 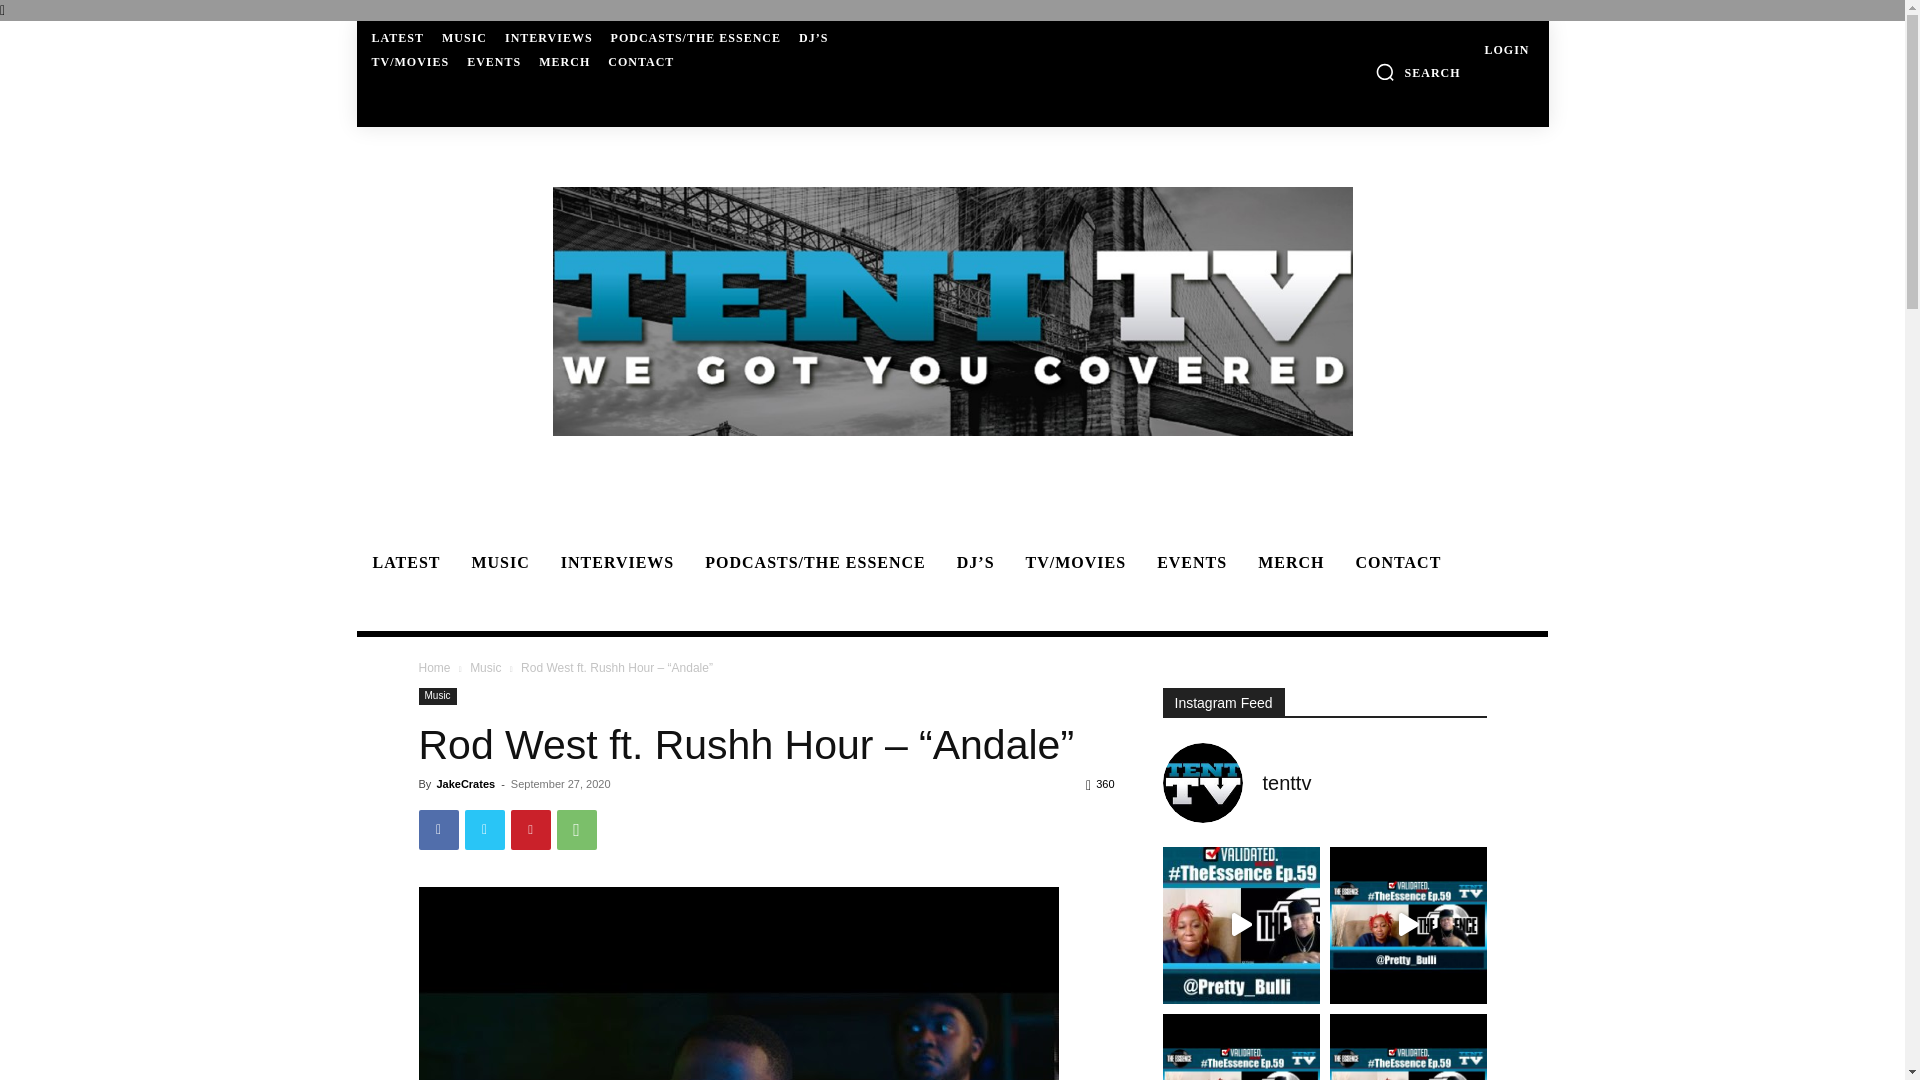 What do you see at coordinates (564, 62) in the screenshot?
I see `MERCH` at bounding box center [564, 62].